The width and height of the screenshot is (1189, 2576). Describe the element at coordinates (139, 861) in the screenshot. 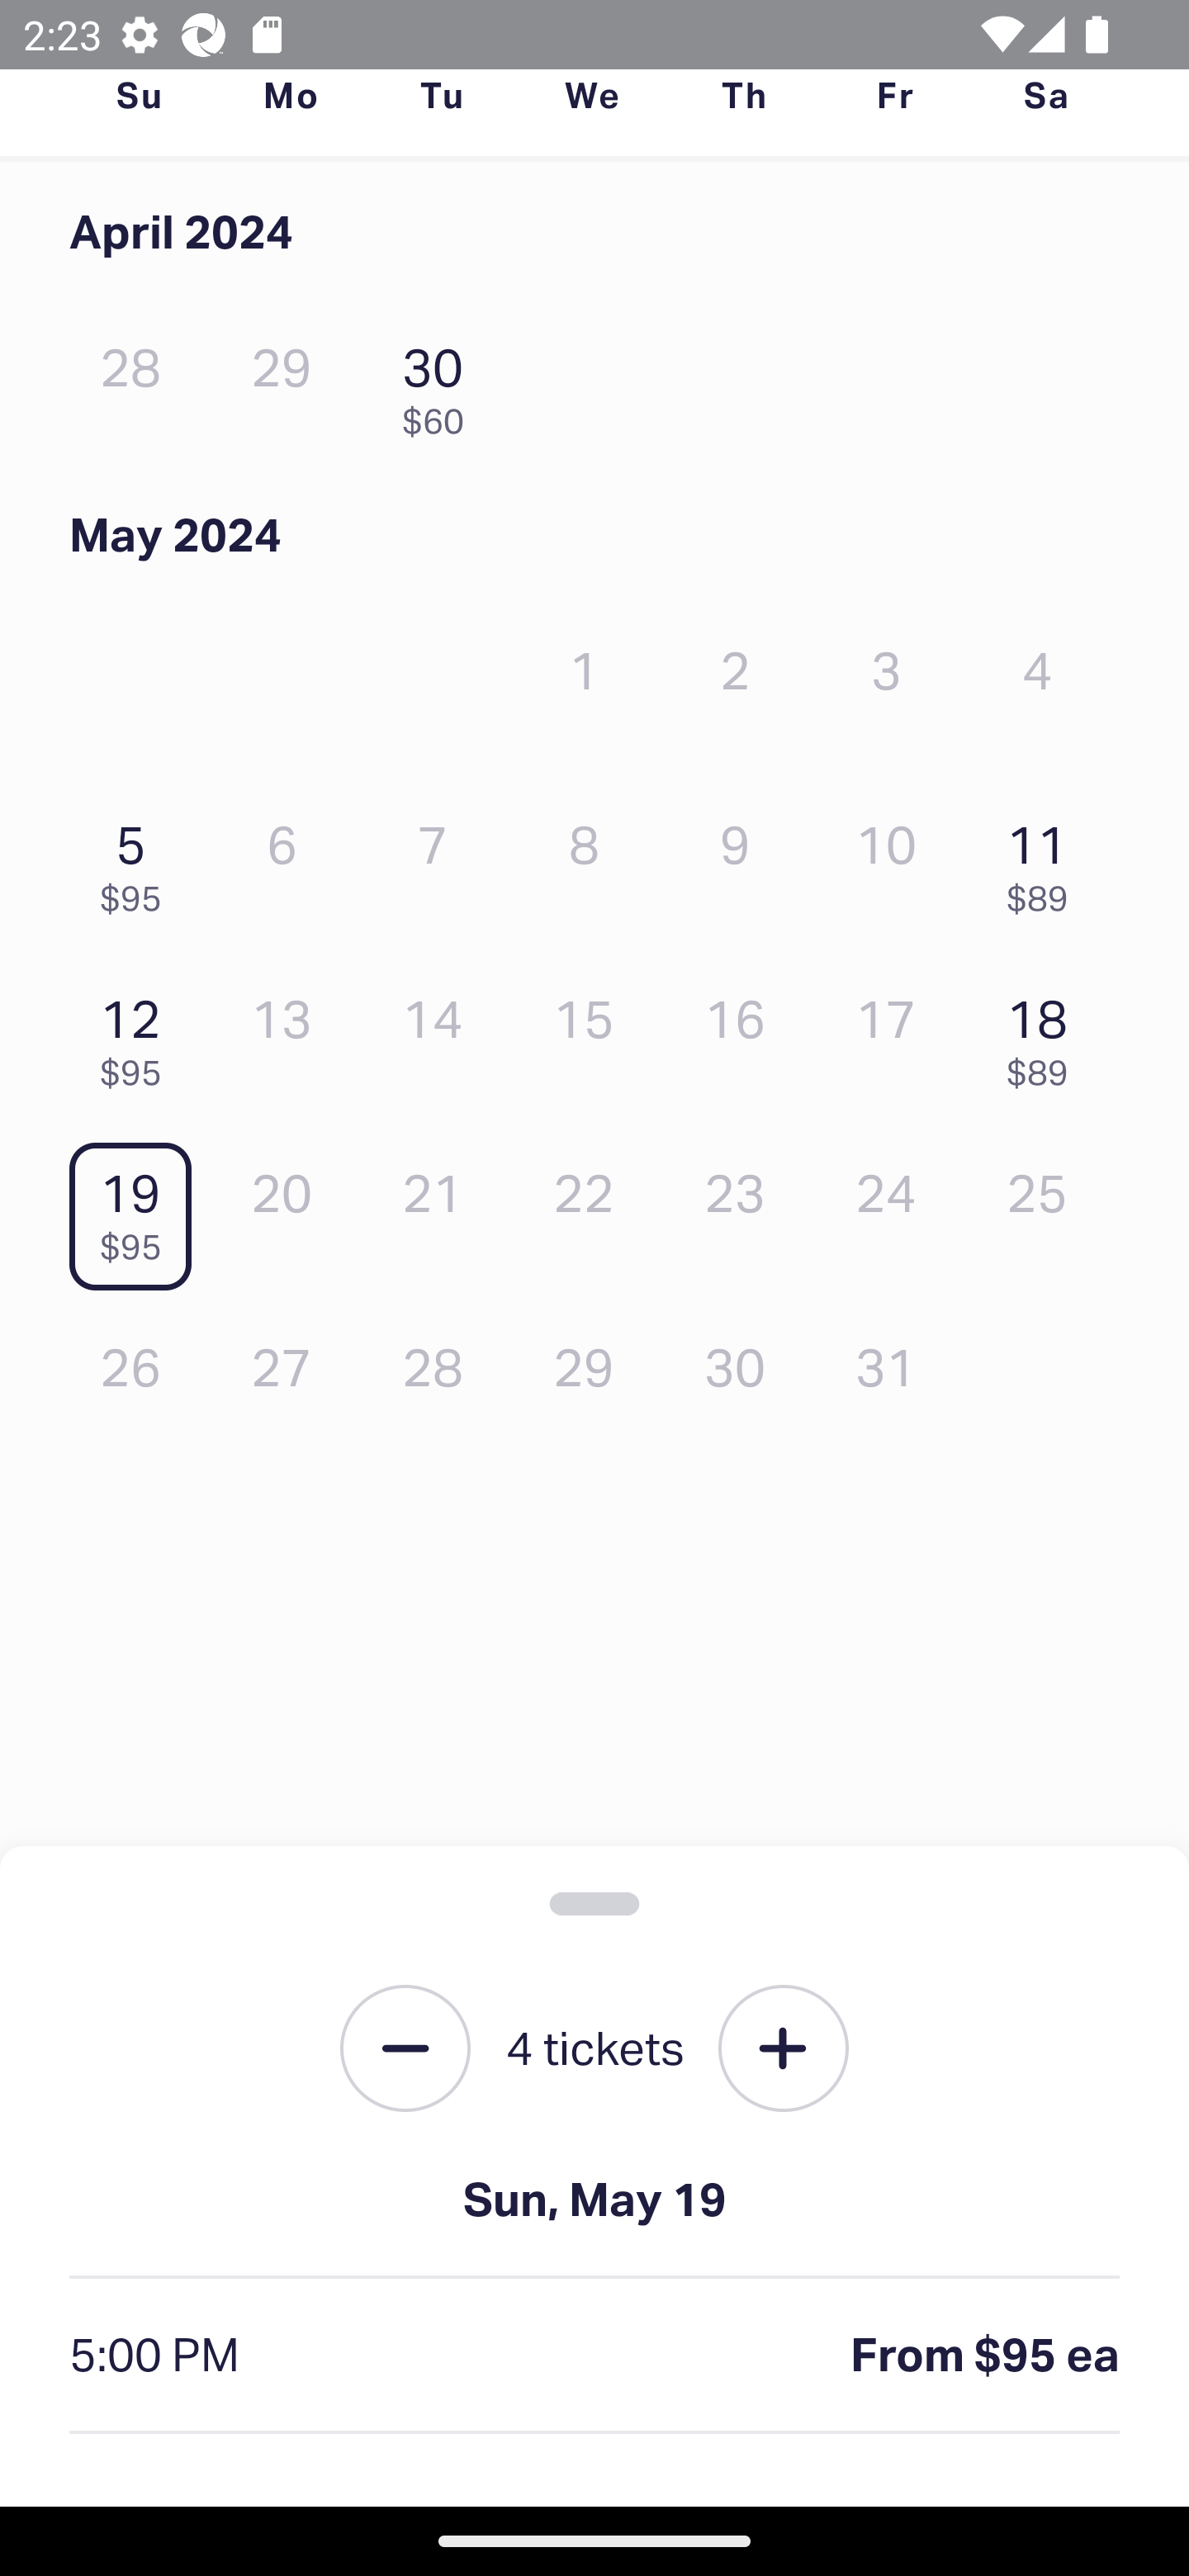

I see `5 $95` at that location.